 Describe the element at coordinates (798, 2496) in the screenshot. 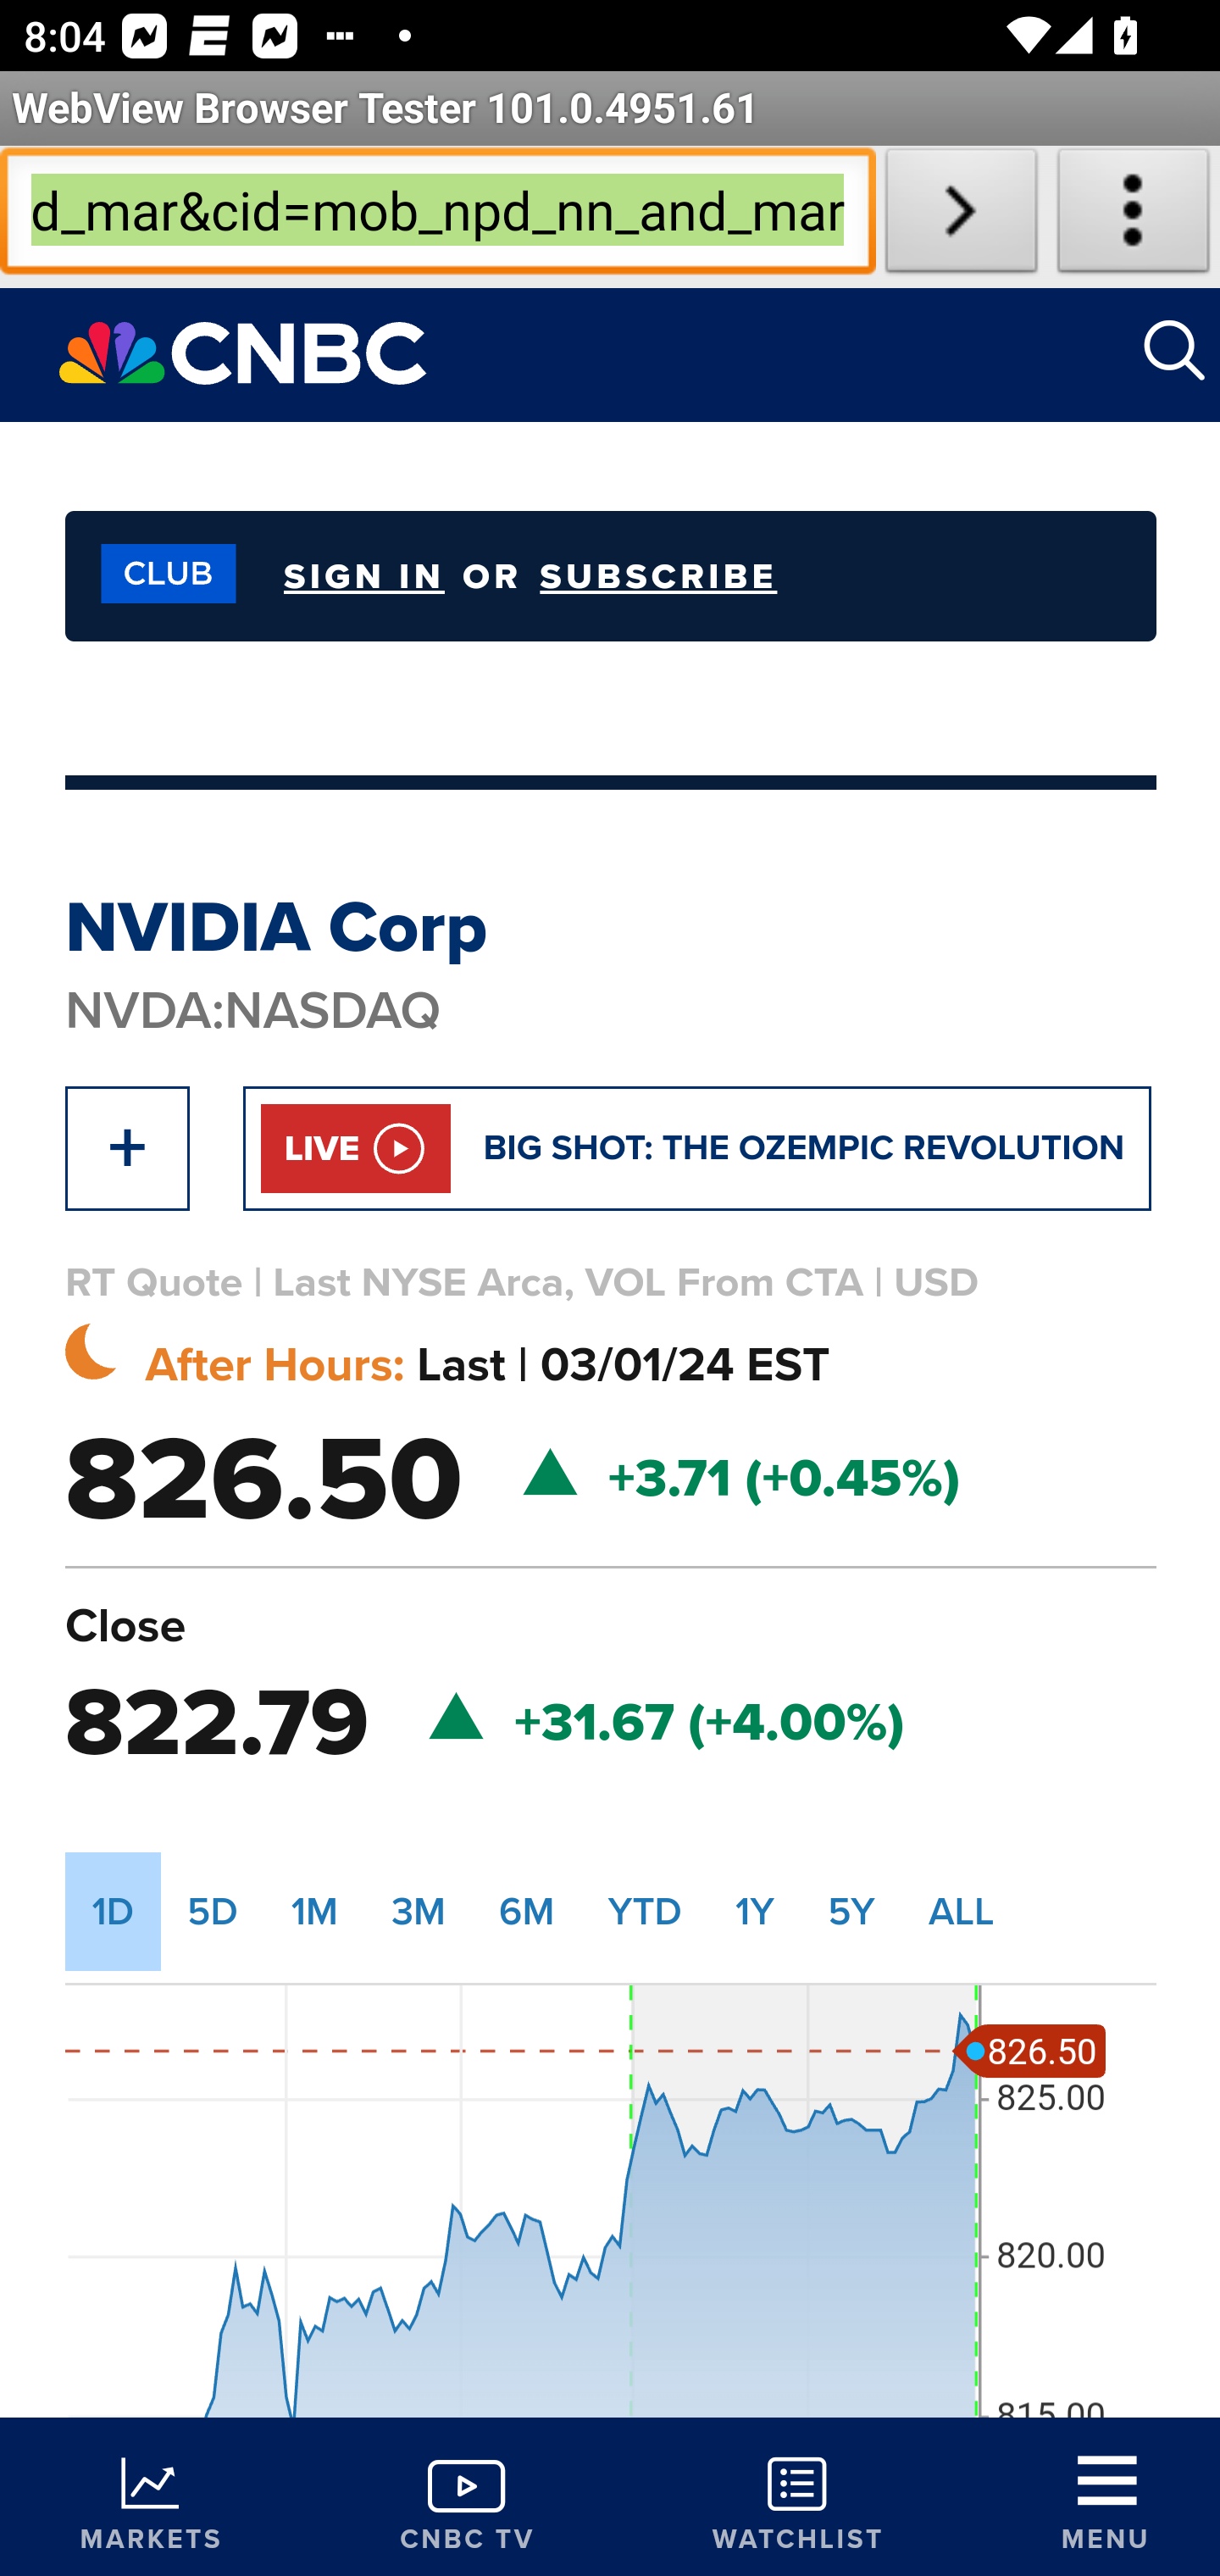

I see ` WATCHLIST  WATCHLIST` at that location.